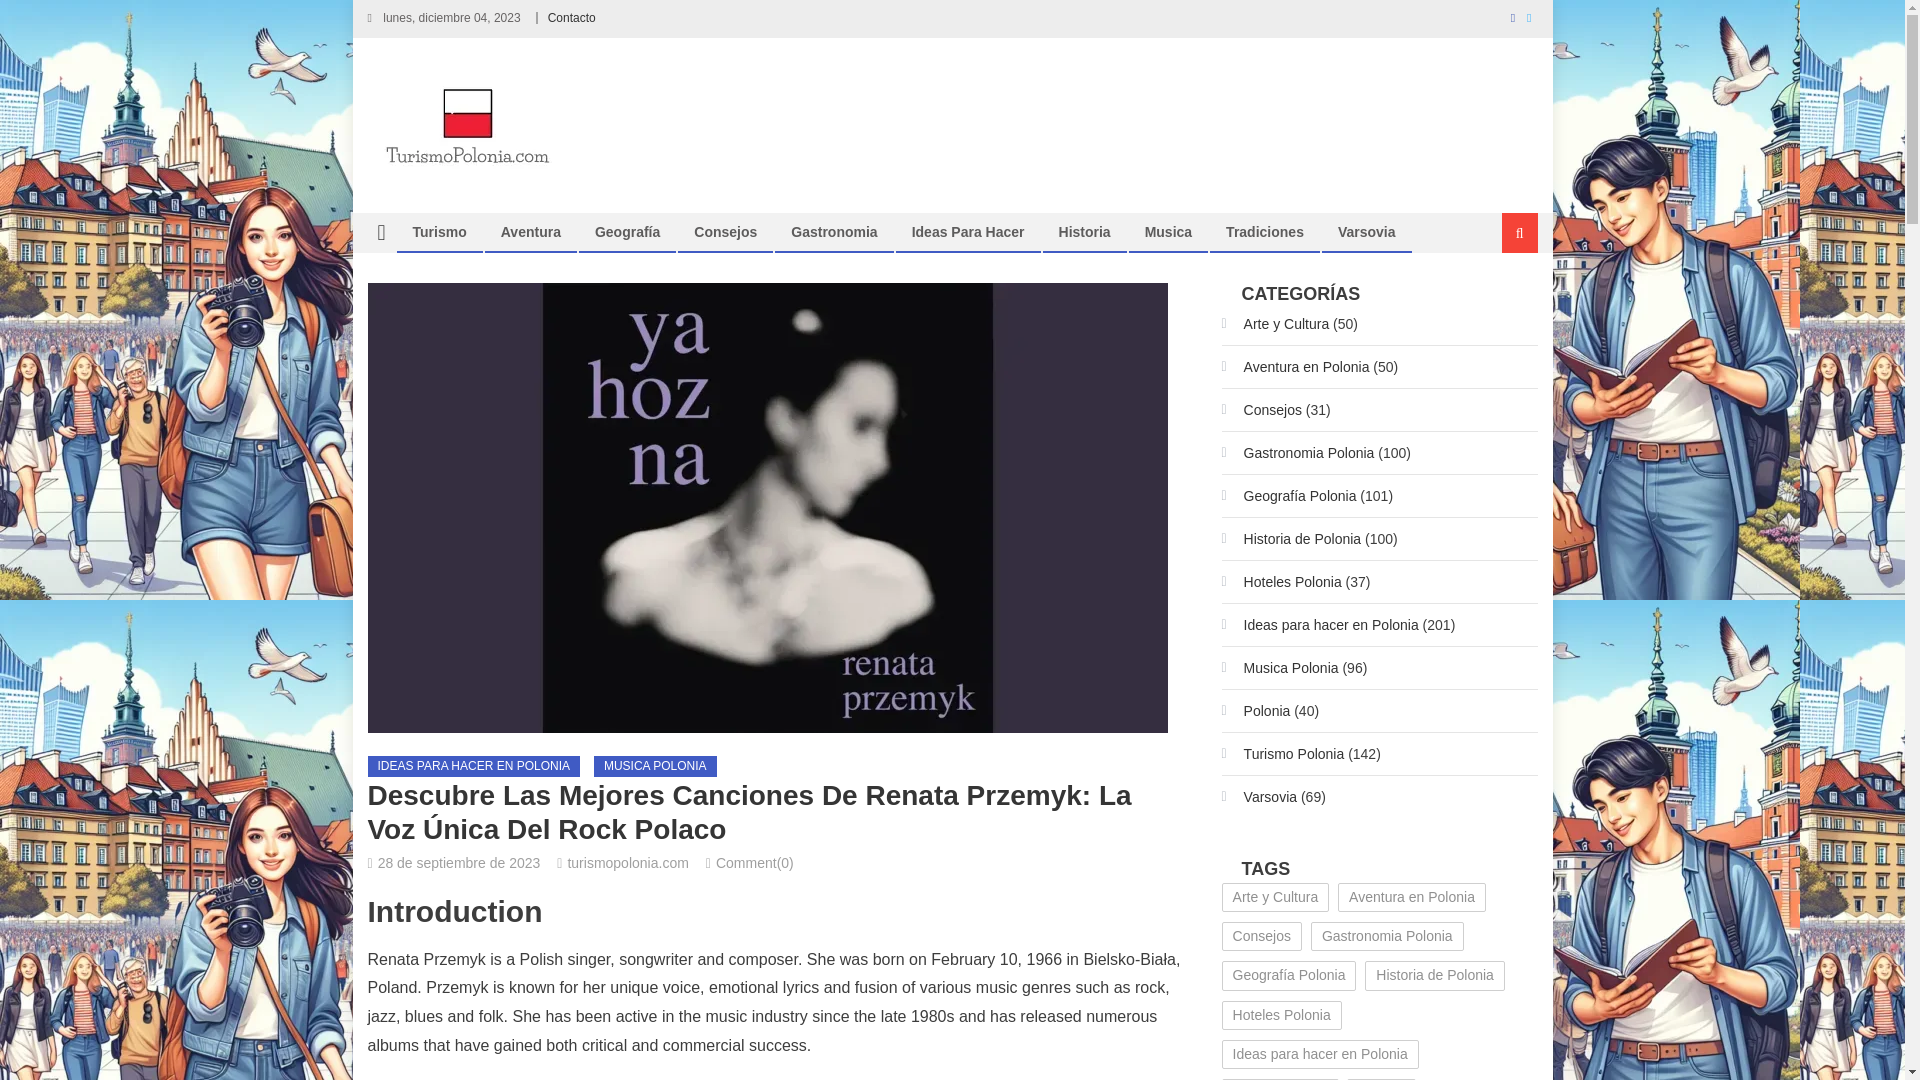  I want to click on Aventura, so click(530, 231).